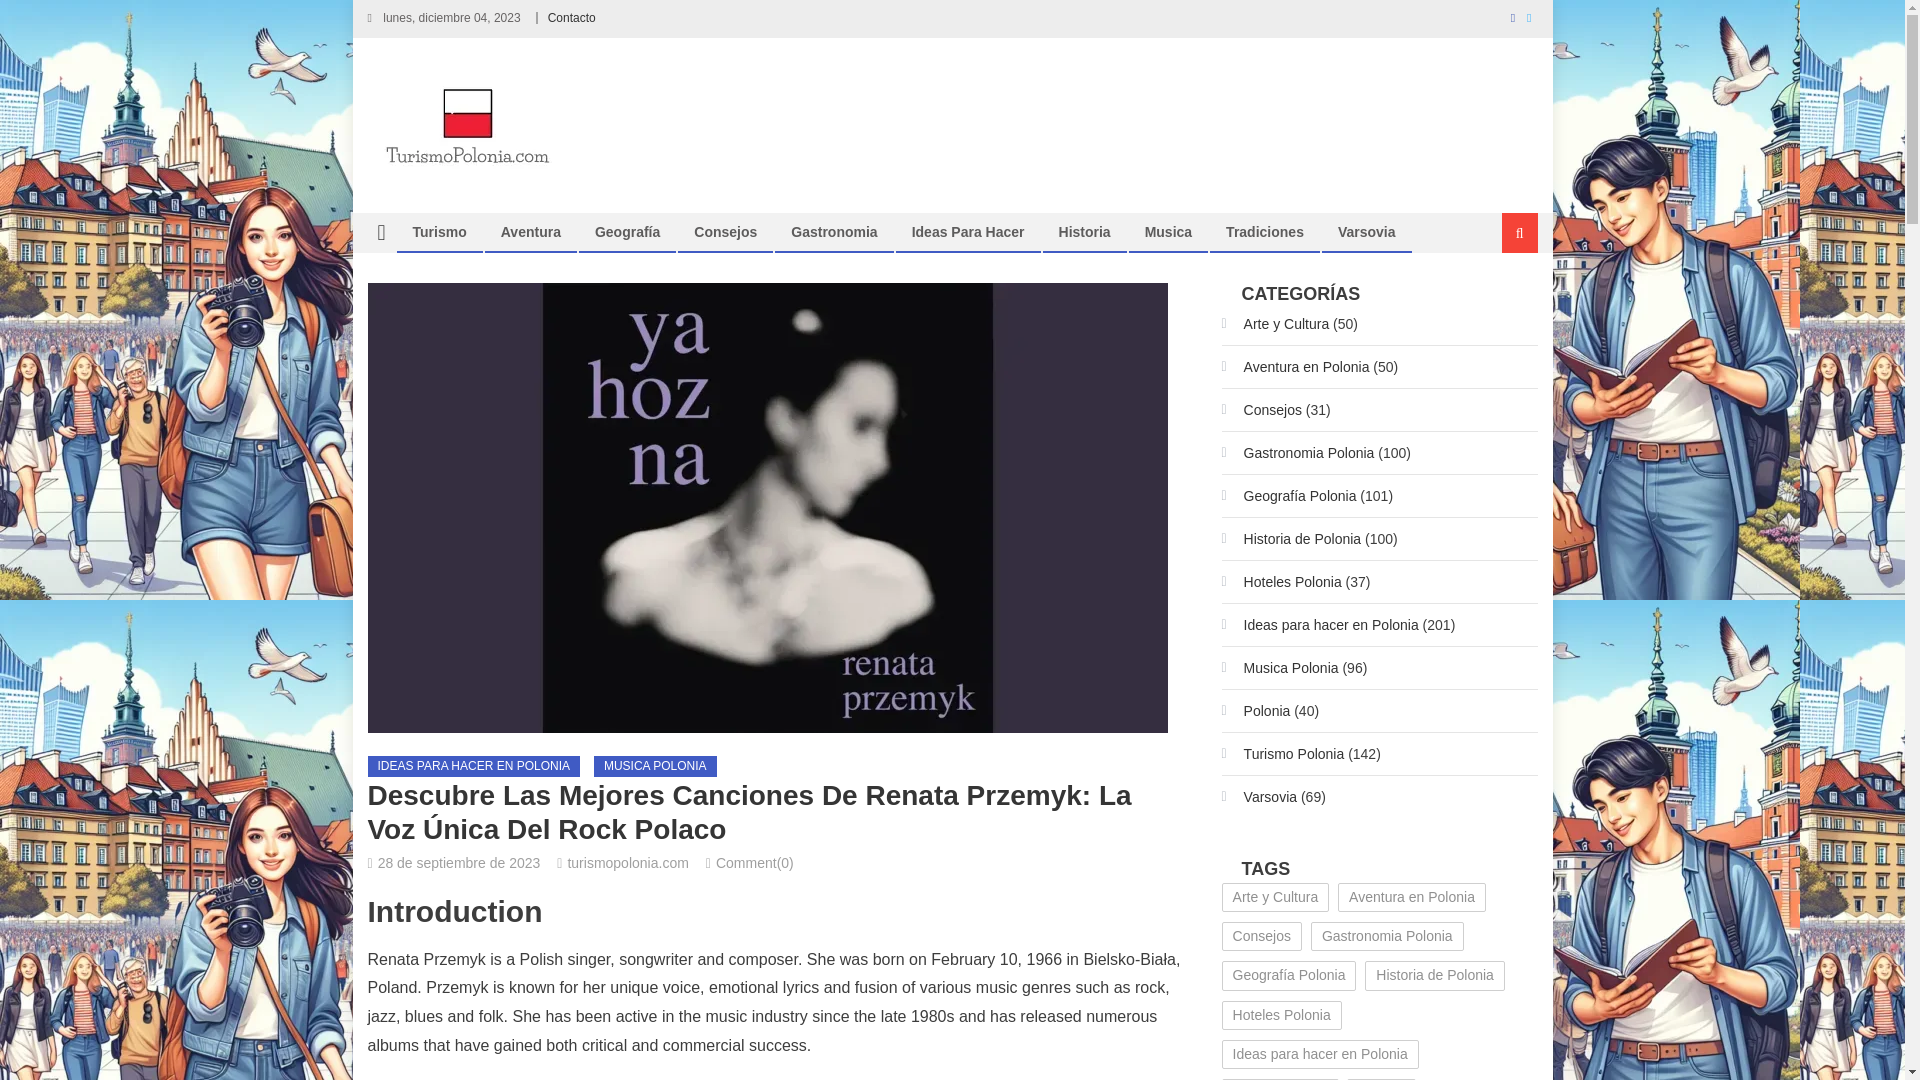  I want to click on Aventura, so click(530, 231).